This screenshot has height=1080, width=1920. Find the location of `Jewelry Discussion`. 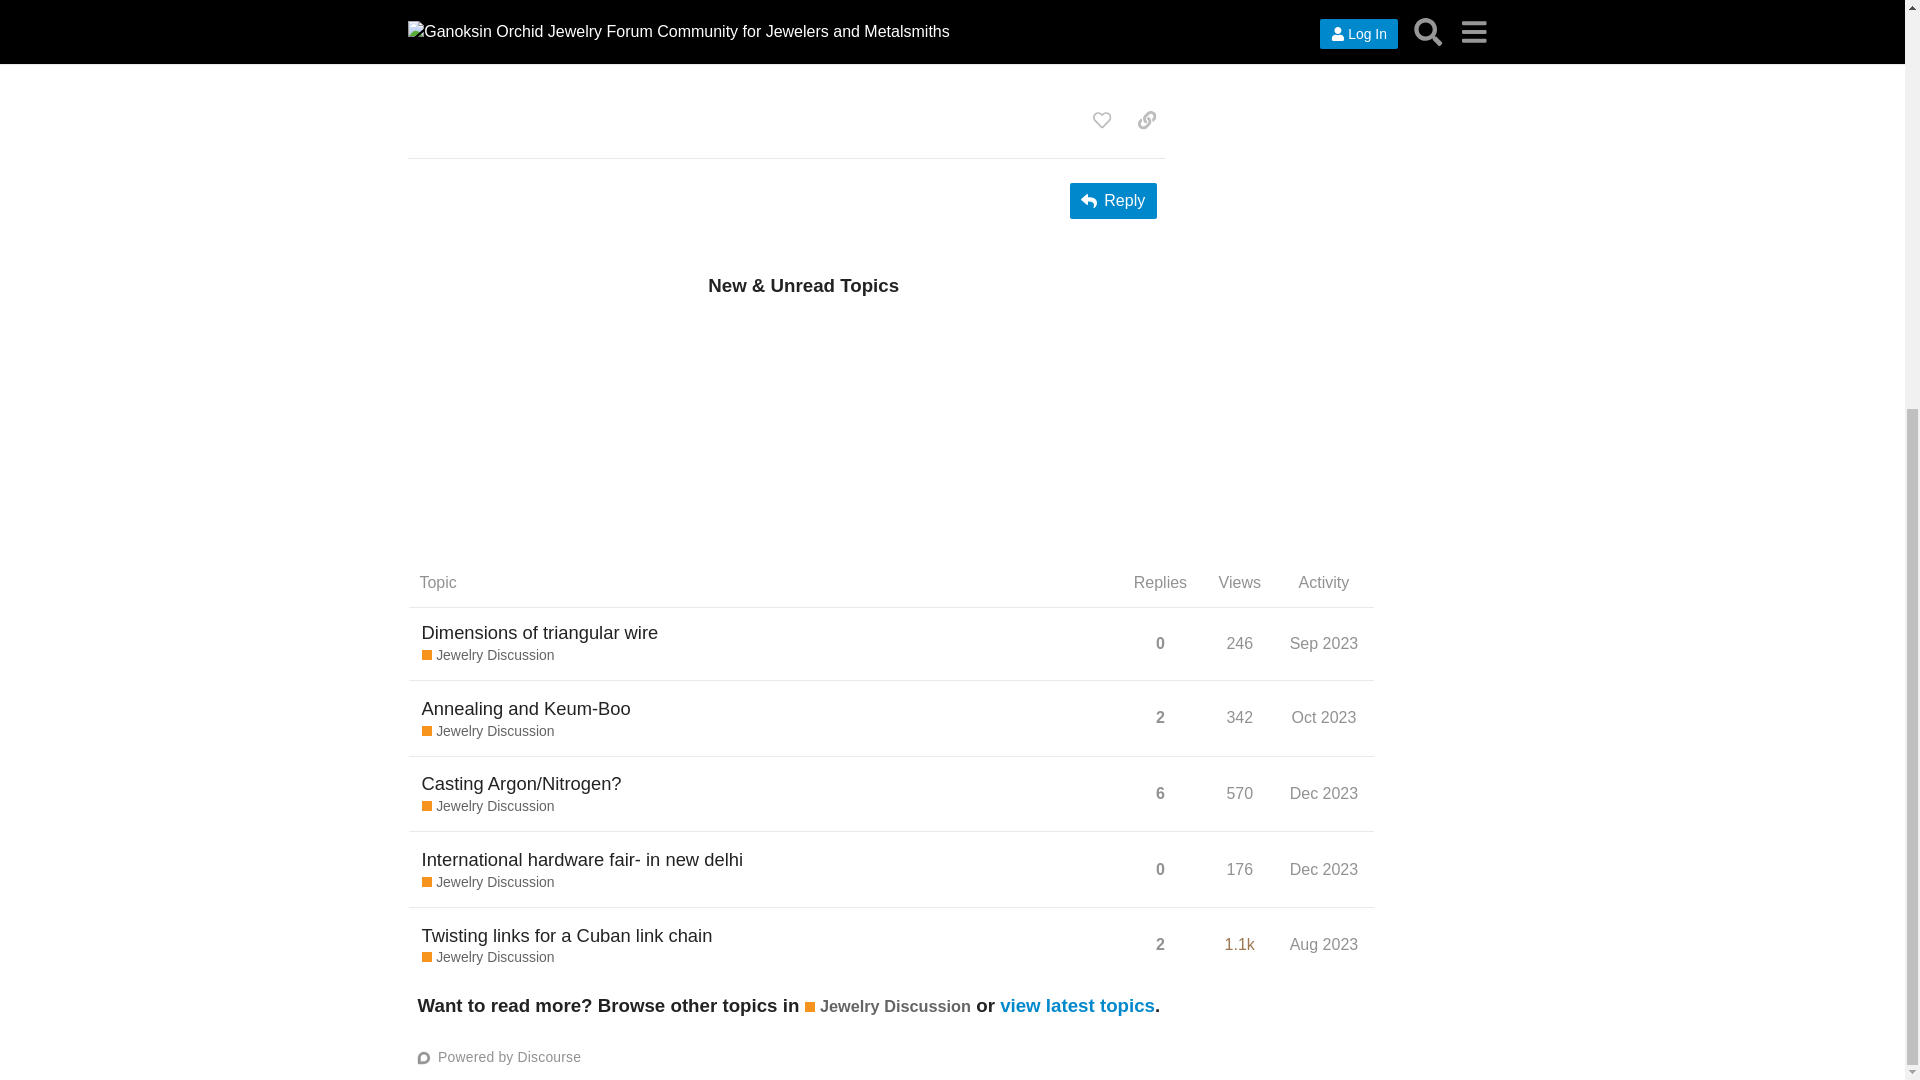

Jewelry Discussion is located at coordinates (488, 882).